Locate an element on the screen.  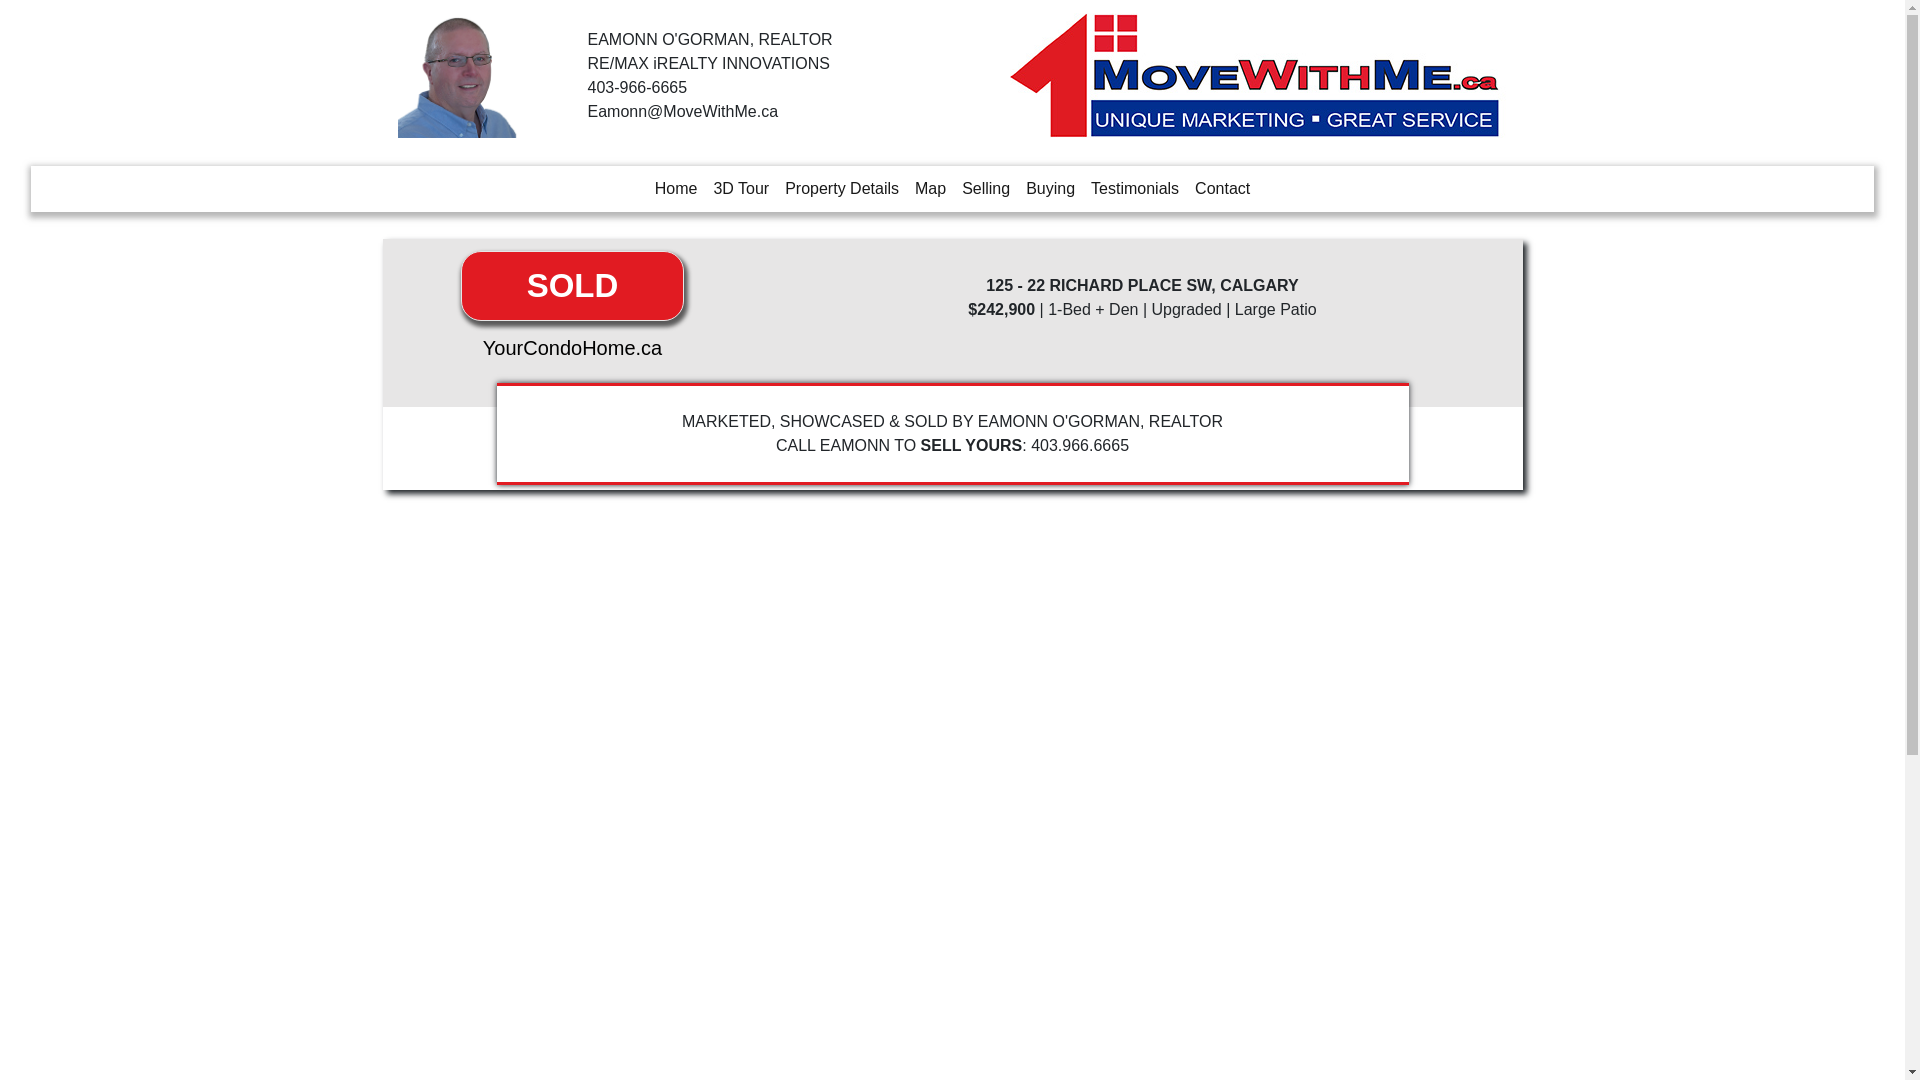
Buying is located at coordinates (1050, 189).